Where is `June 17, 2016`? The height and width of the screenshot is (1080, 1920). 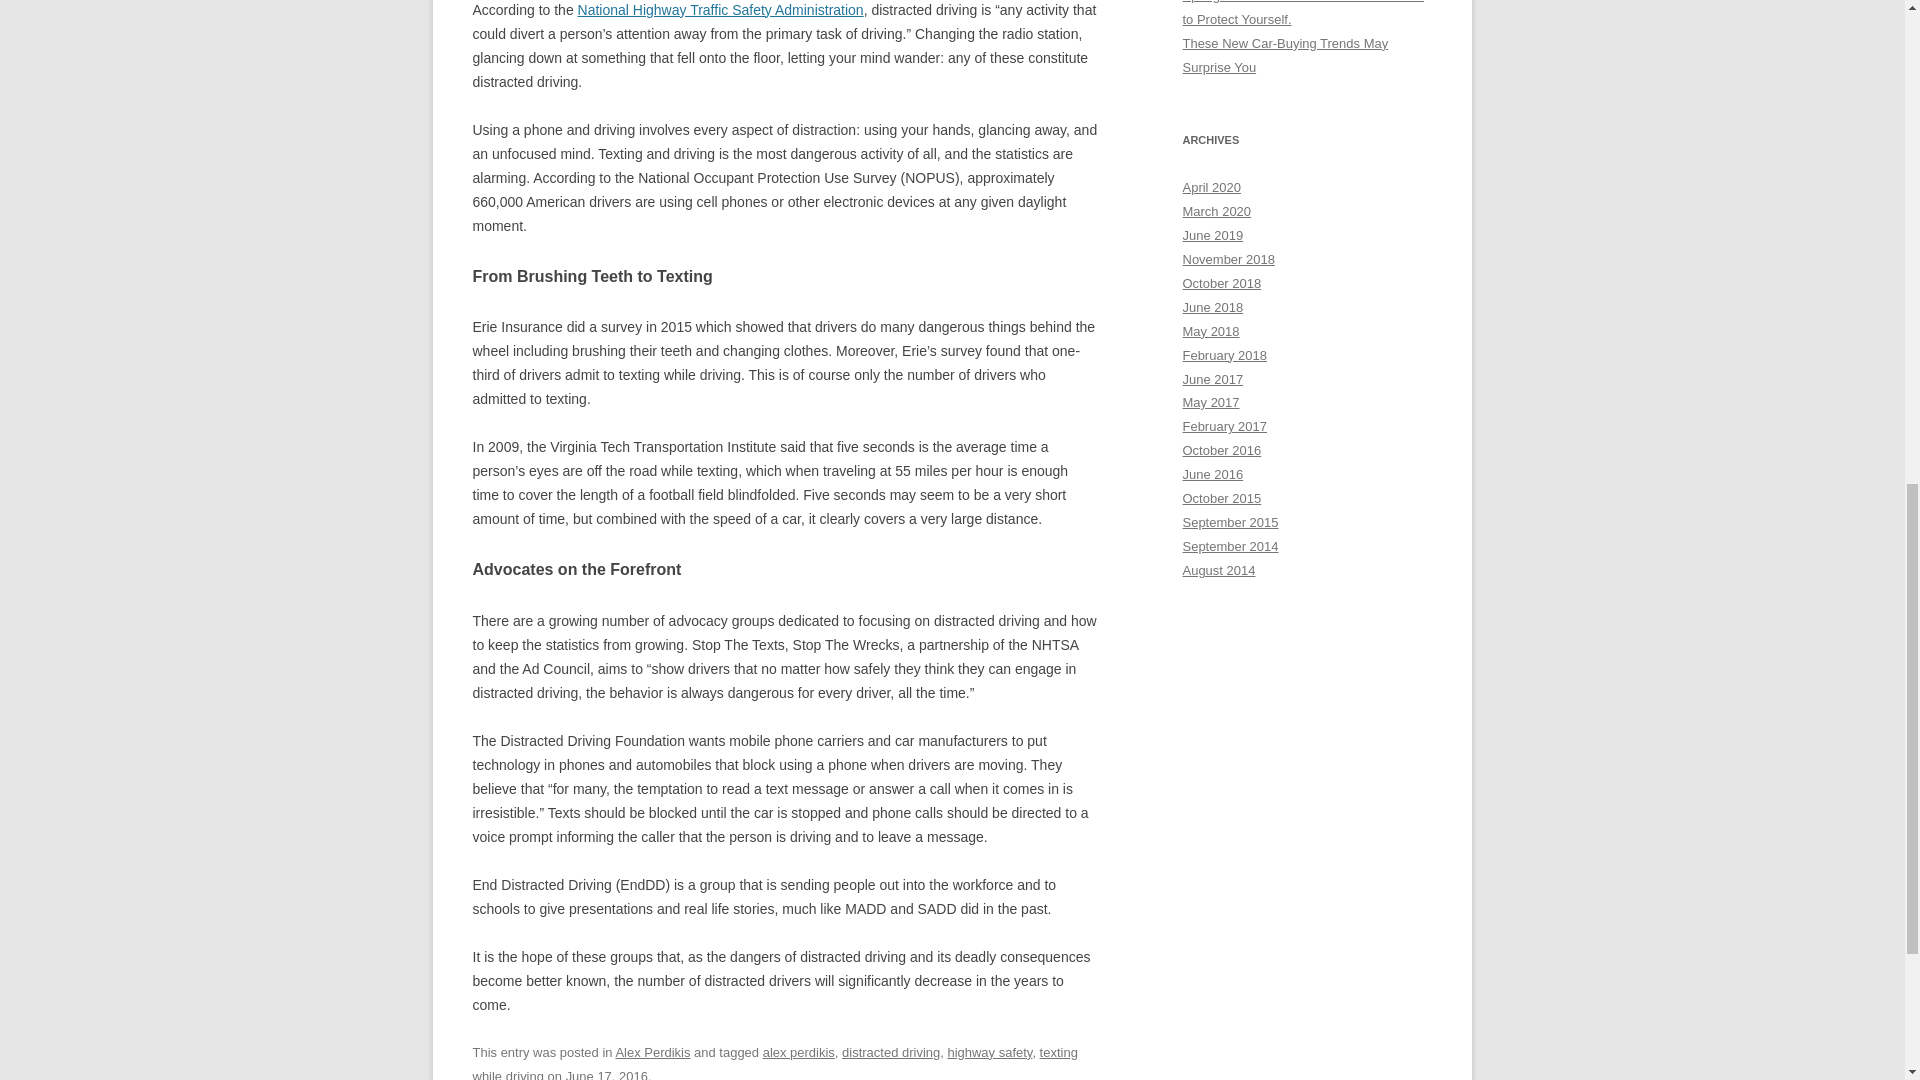
June 17, 2016 is located at coordinates (607, 1074).